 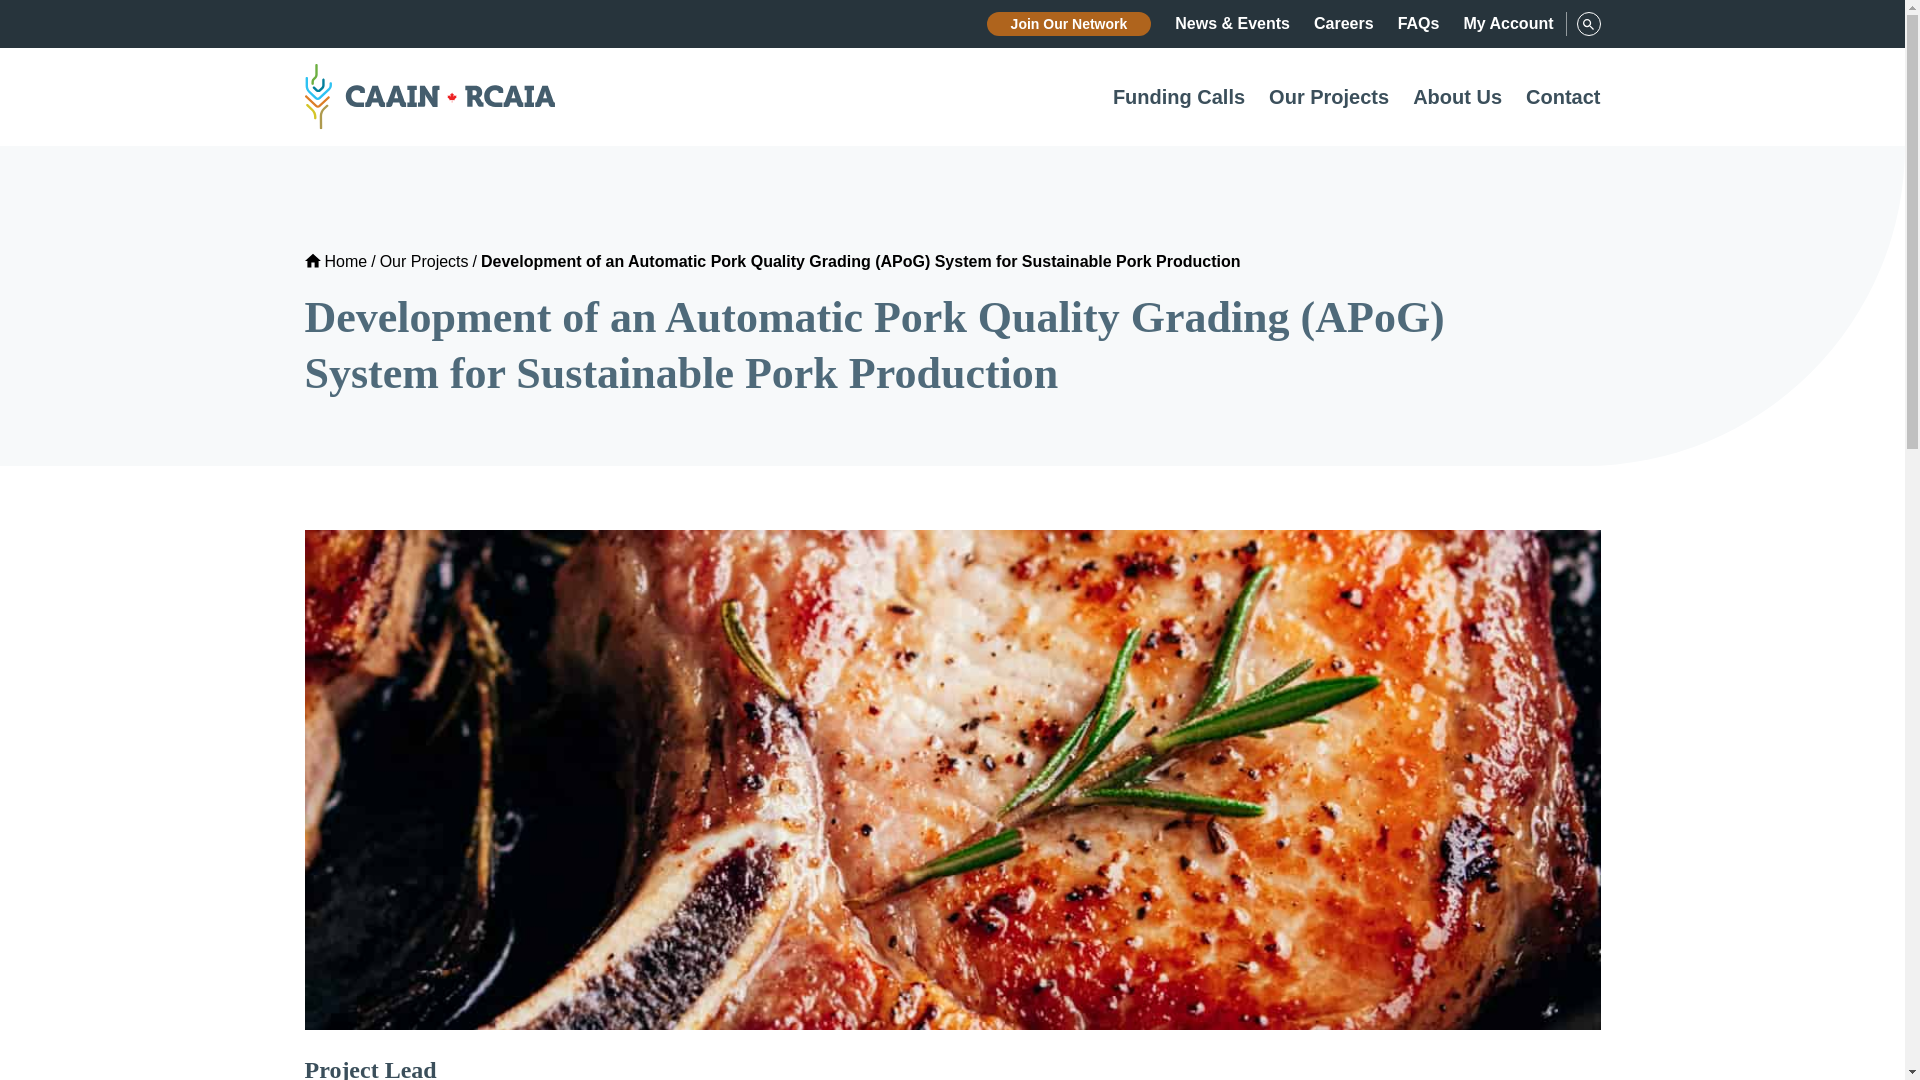 I want to click on FAQs, so click(x=1418, y=24).